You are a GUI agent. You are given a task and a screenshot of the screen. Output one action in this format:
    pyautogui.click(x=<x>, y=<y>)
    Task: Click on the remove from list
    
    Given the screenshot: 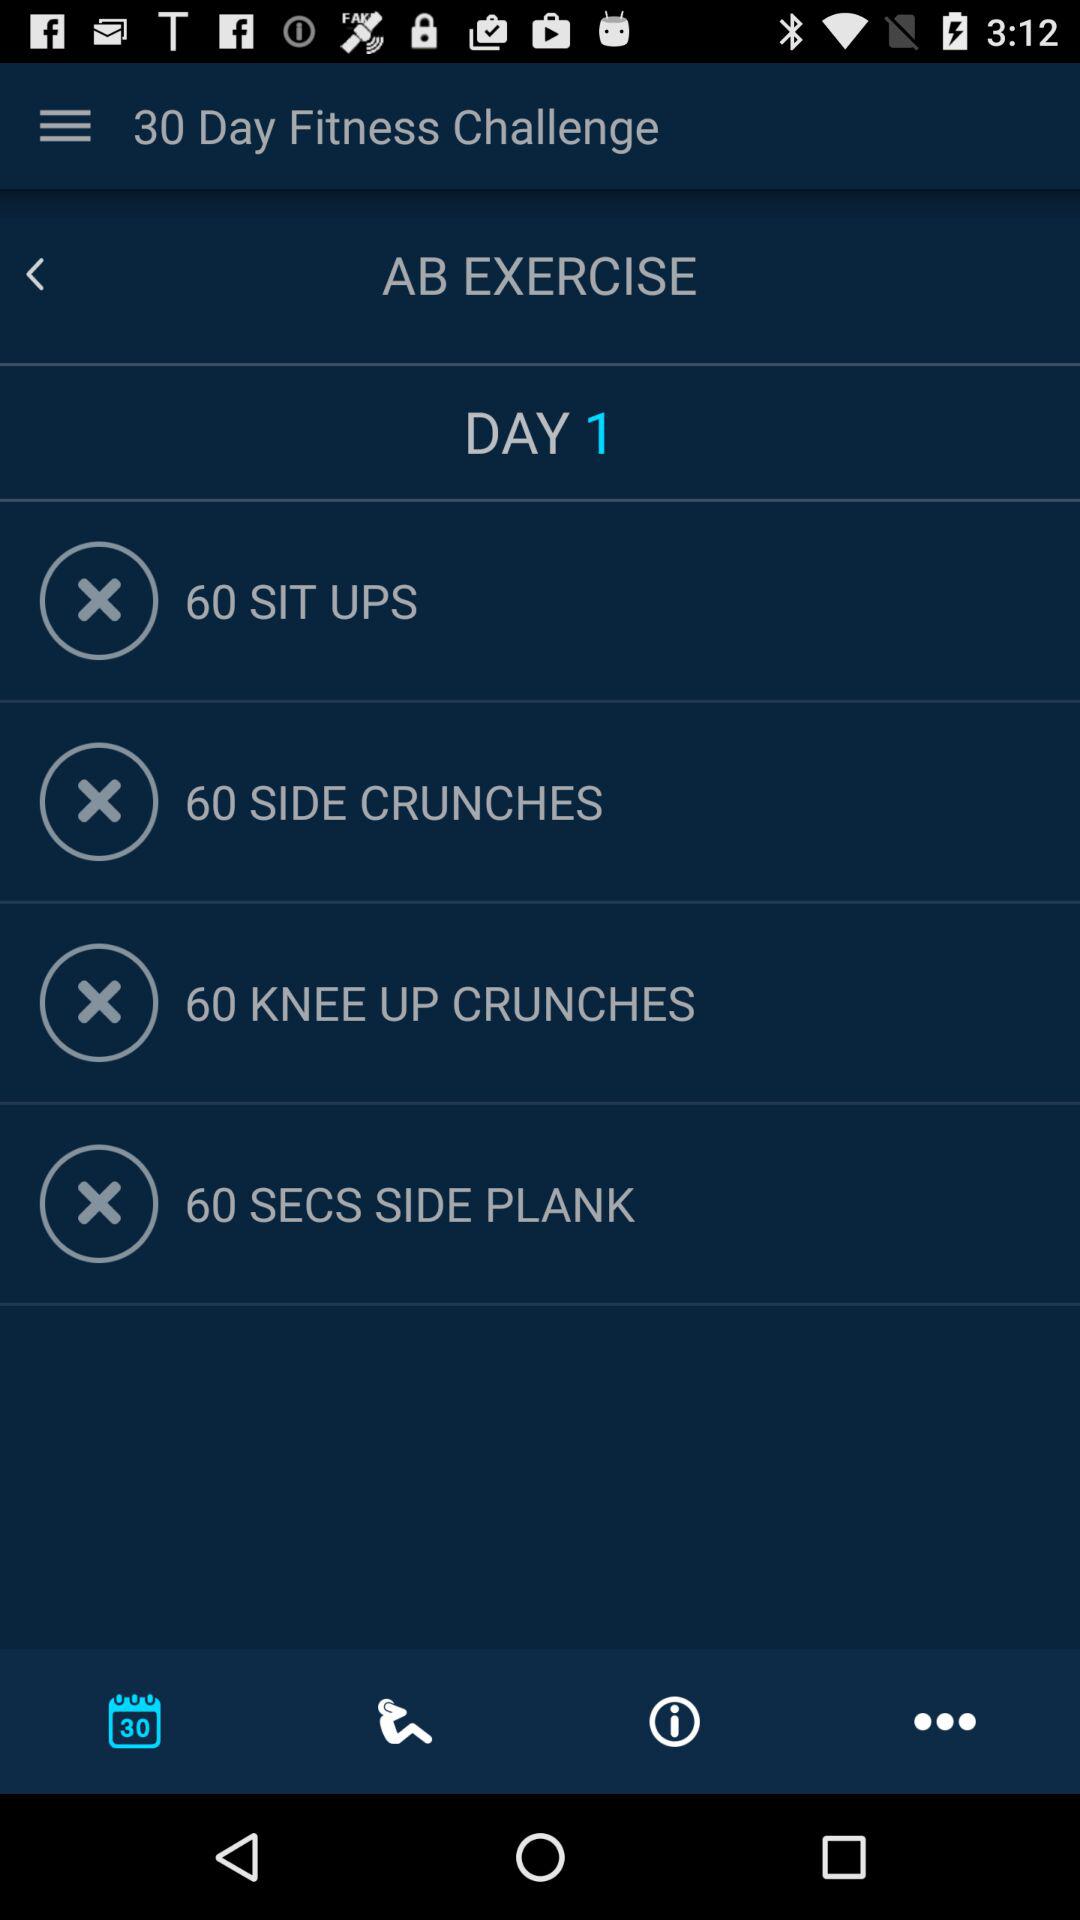 What is the action you would take?
    pyautogui.click(x=98, y=600)
    